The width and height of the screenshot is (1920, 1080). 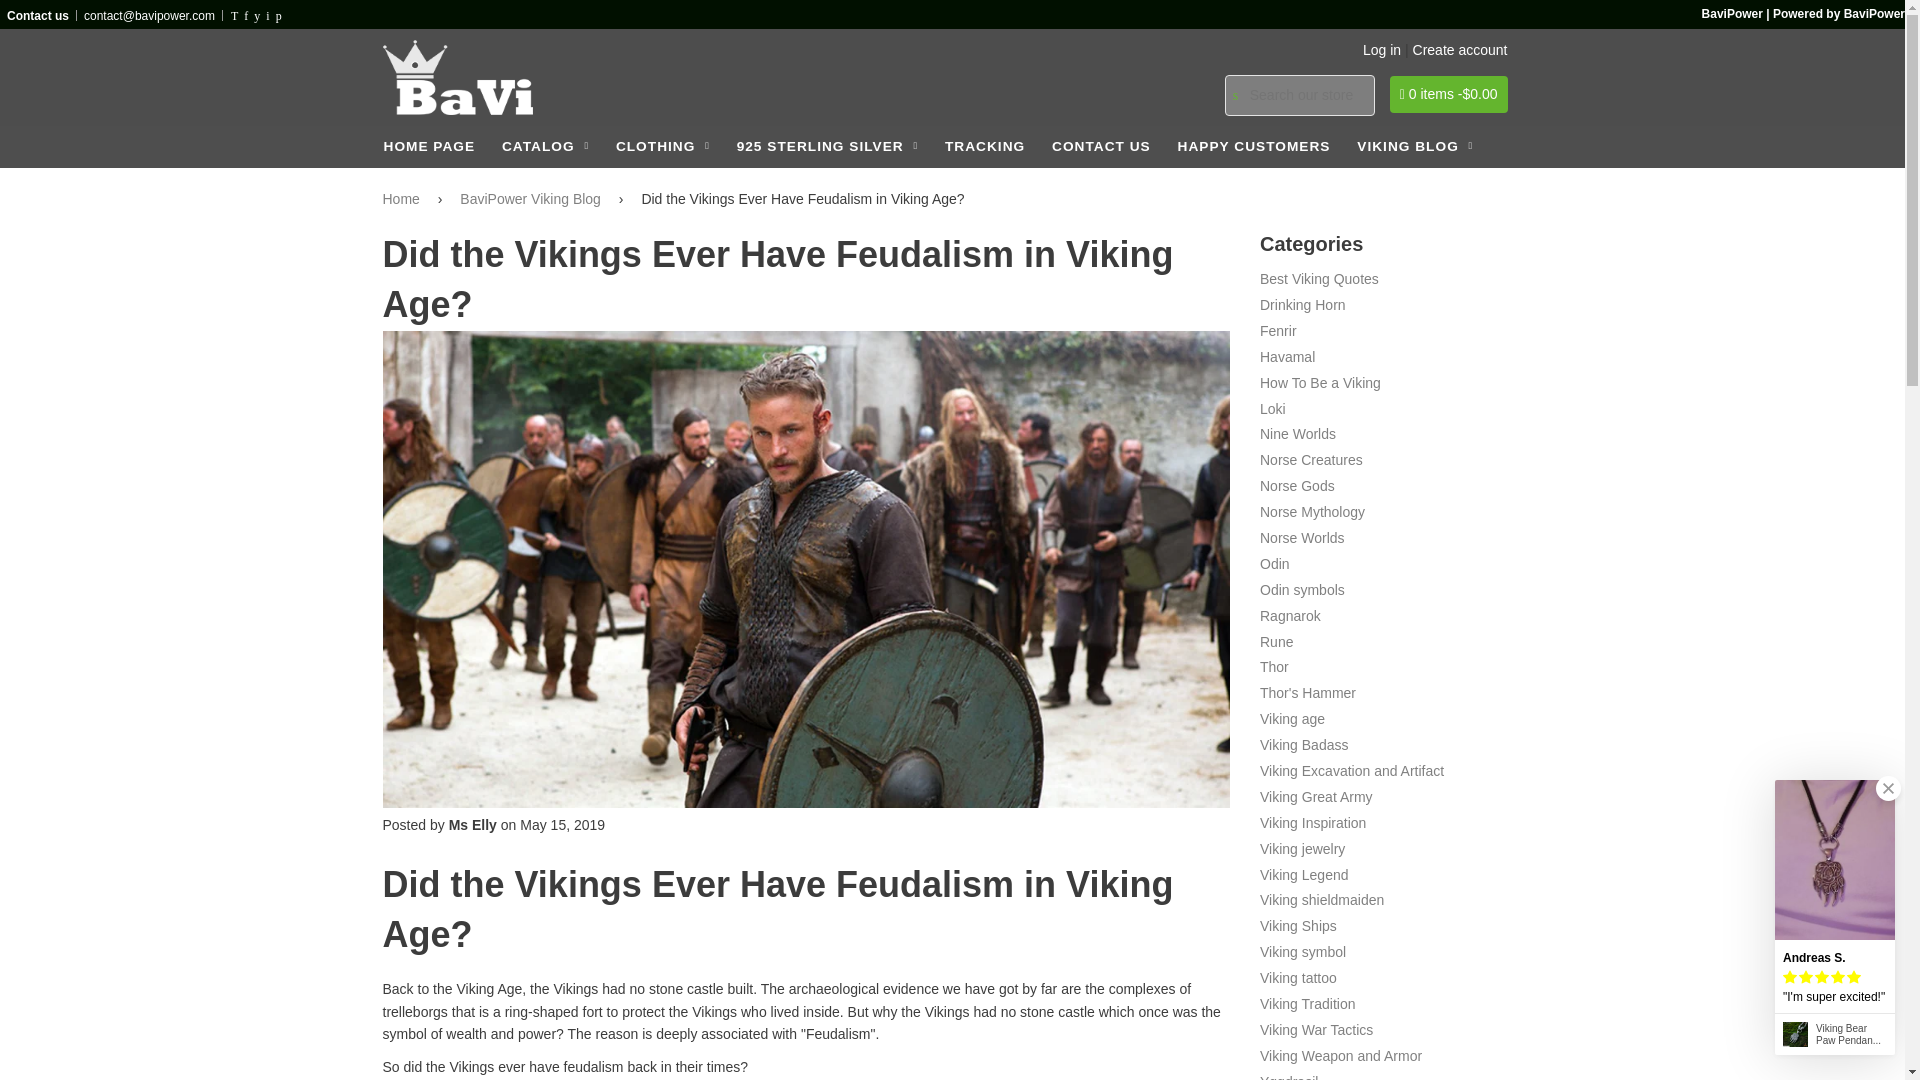 What do you see at coordinates (1311, 460) in the screenshot?
I see `Show articles tagged Norse Creatures` at bounding box center [1311, 460].